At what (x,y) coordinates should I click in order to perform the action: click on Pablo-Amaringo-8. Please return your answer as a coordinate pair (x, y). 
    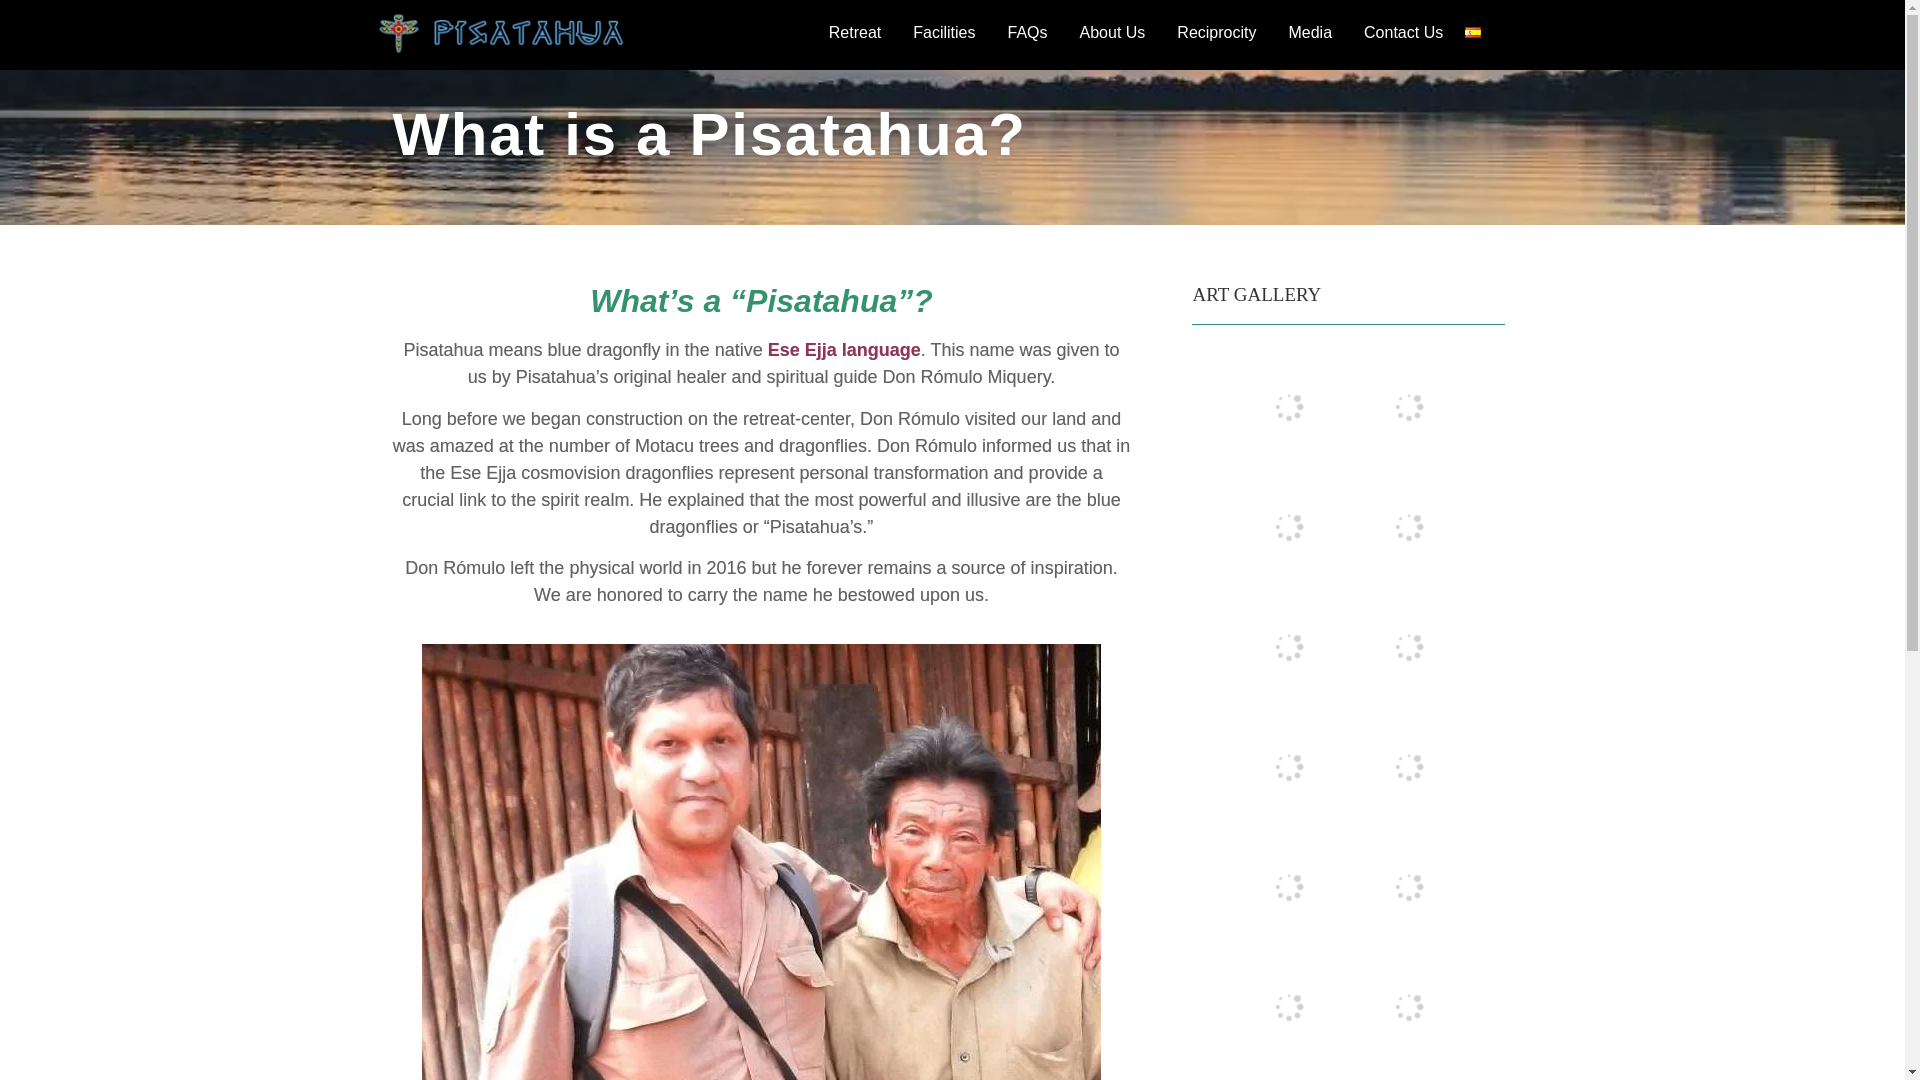
    Looking at the image, I should click on (1408, 526).